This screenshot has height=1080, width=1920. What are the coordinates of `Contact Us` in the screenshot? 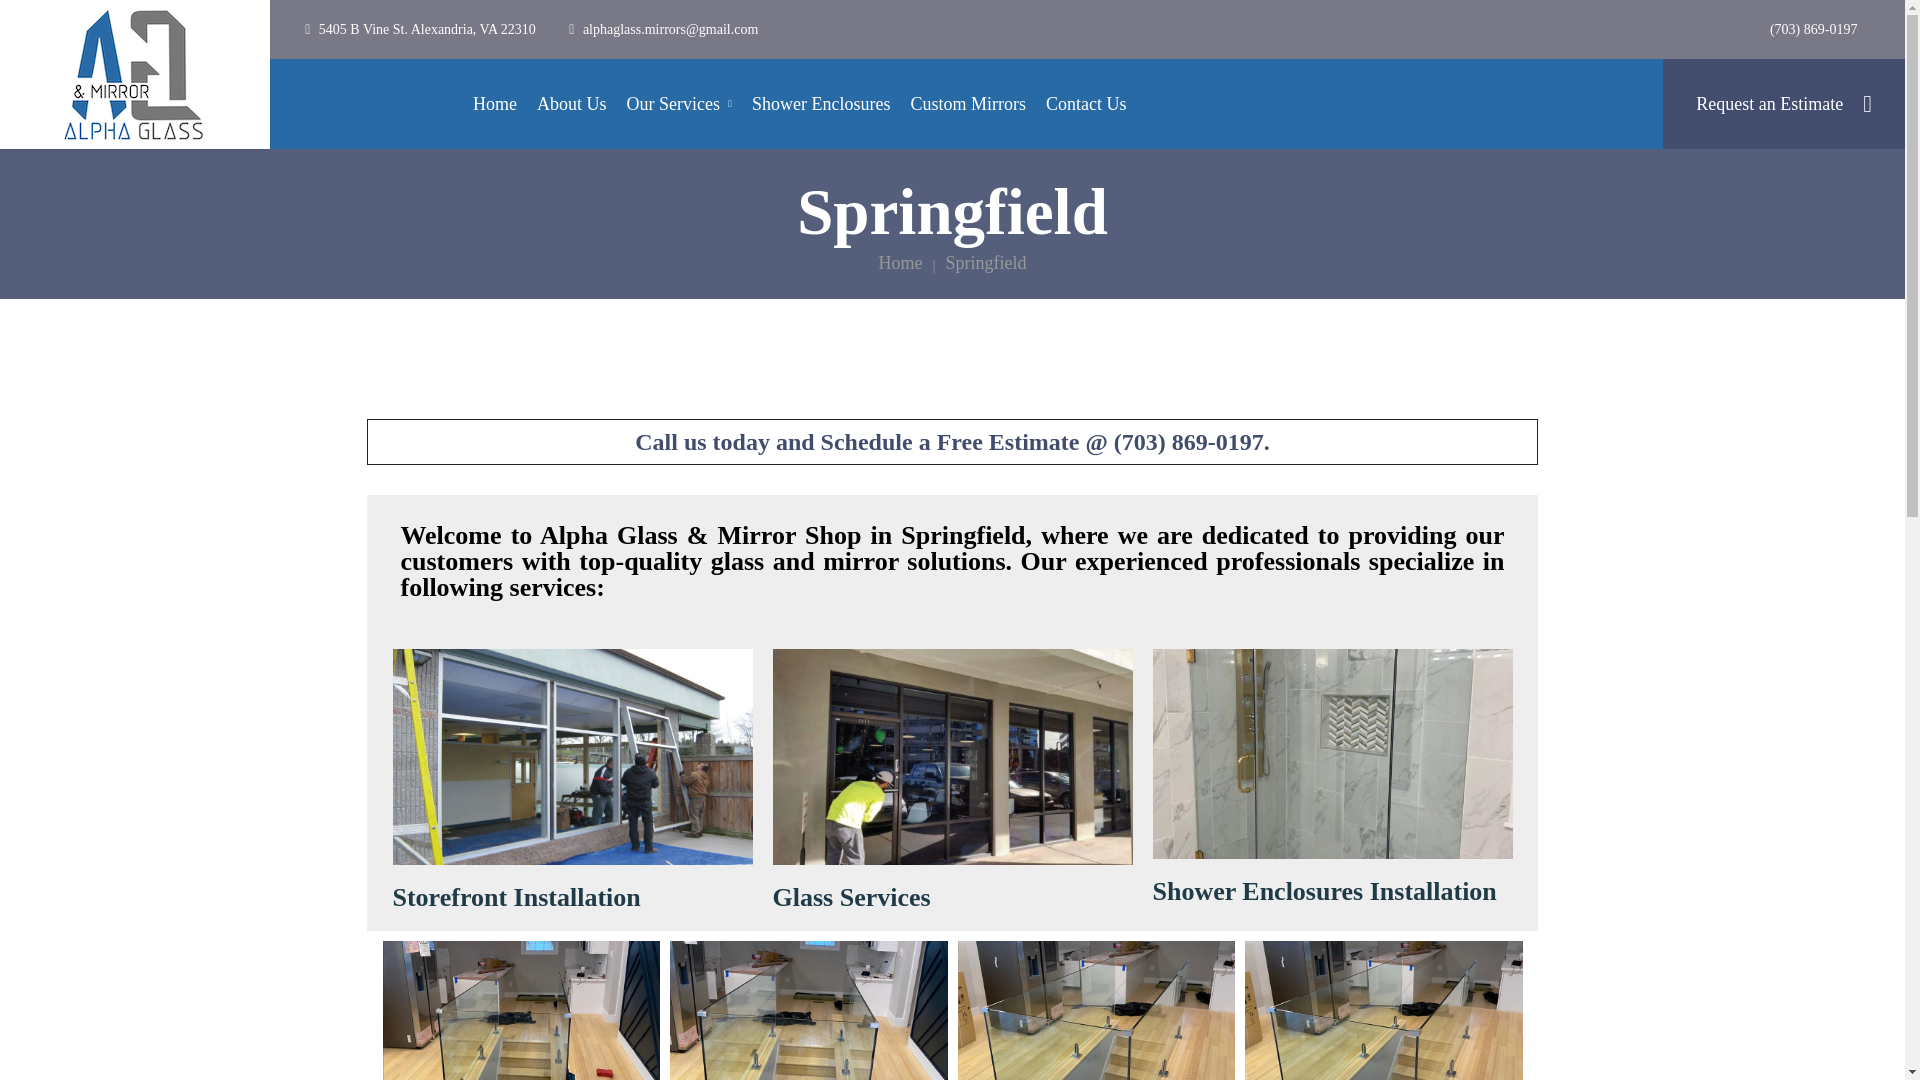 It's located at (1086, 104).